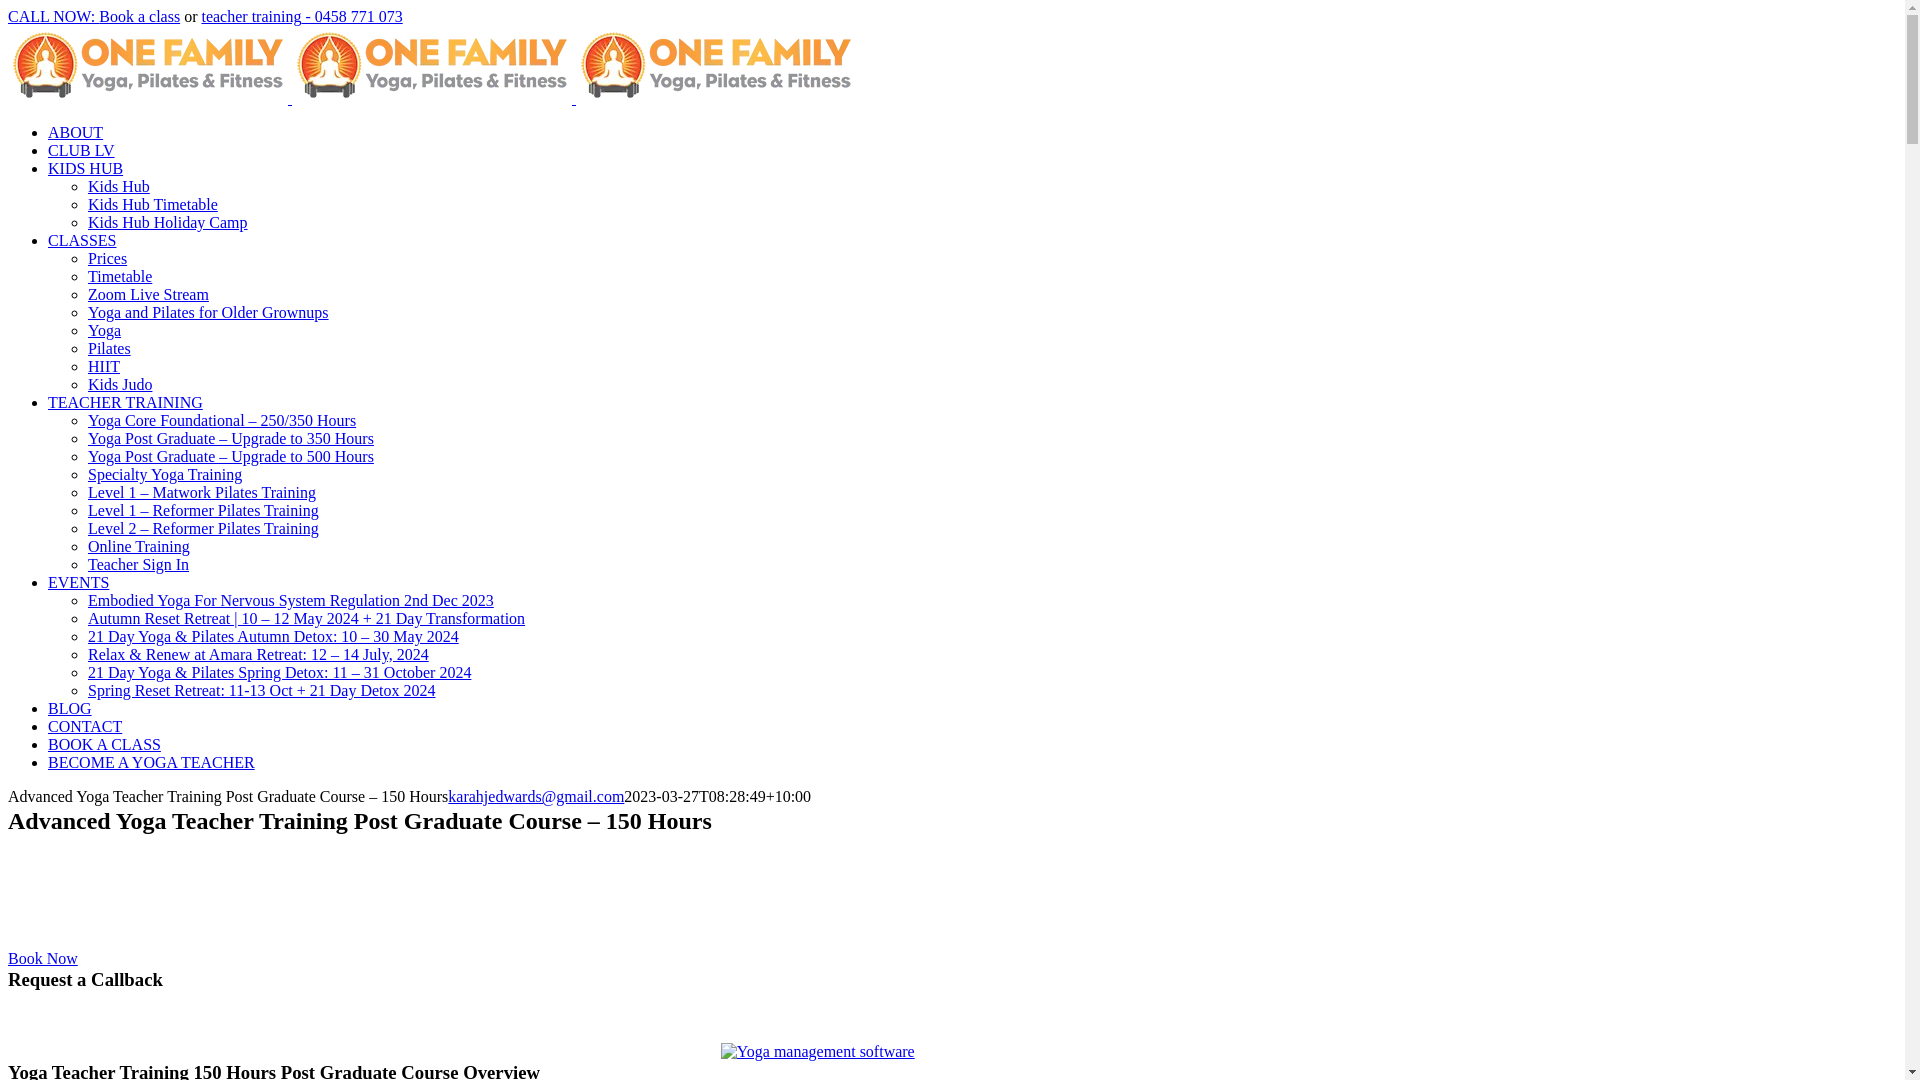 The image size is (1920, 1080). Describe the element at coordinates (76, 132) in the screenshot. I see `ABOUT` at that location.